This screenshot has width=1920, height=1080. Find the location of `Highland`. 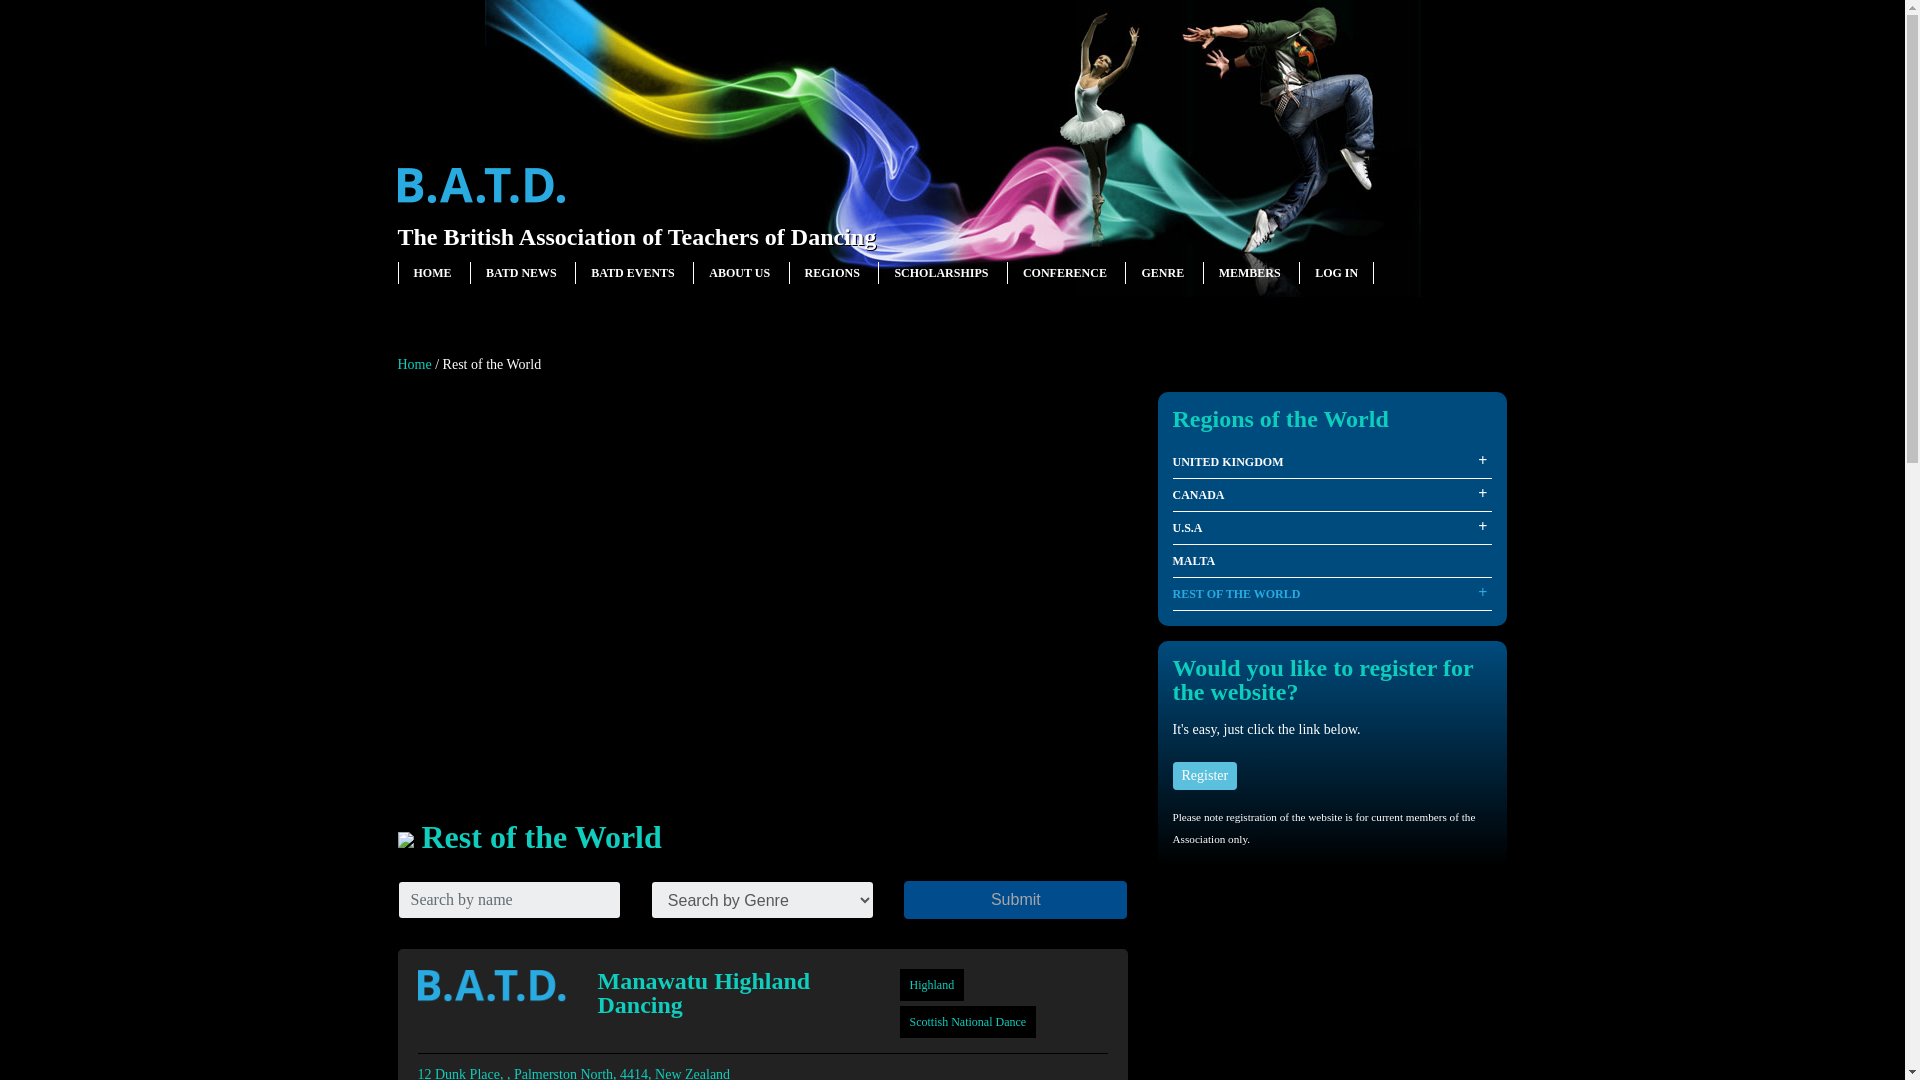

Highland is located at coordinates (932, 985).